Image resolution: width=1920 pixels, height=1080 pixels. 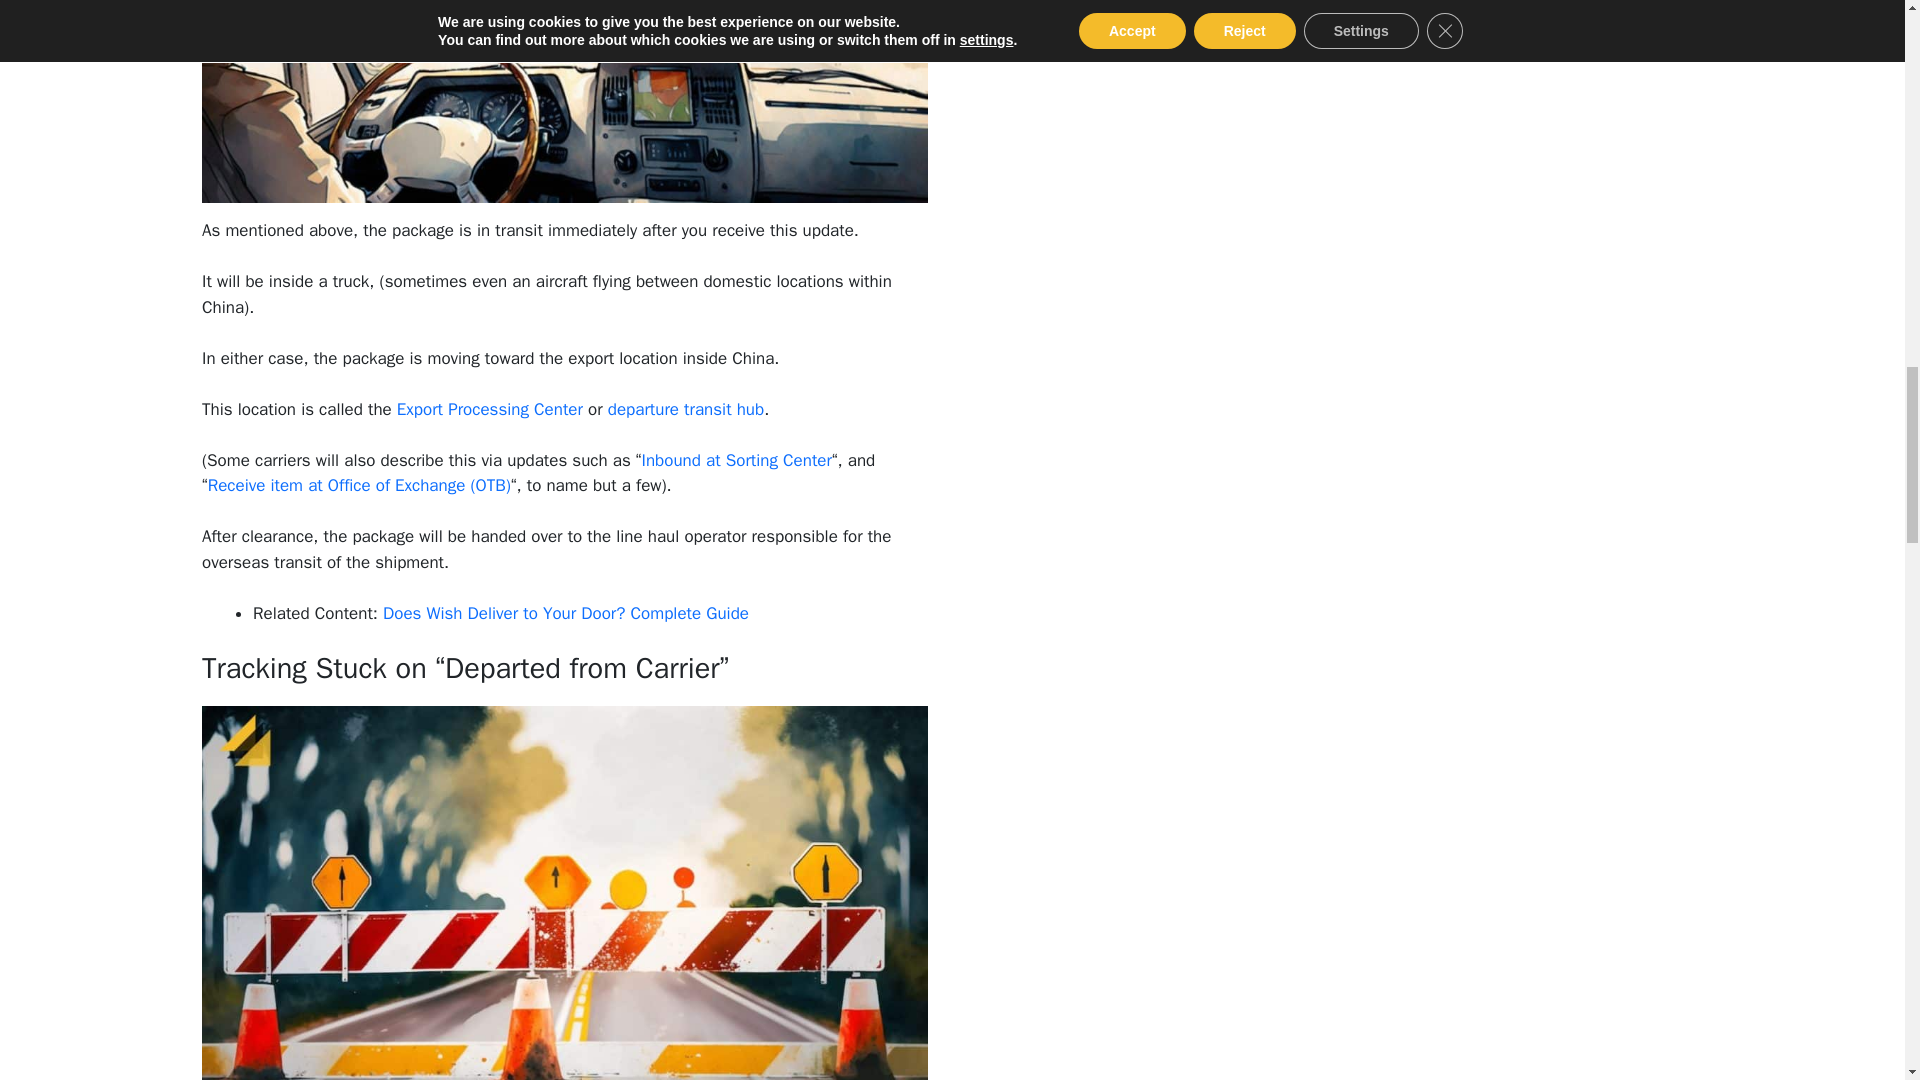 What do you see at coordinates (565, 613) in the screenshot?
I see `Does Wish Deliver to Your Door? Complete Guide` at bounding box center [565, 613].